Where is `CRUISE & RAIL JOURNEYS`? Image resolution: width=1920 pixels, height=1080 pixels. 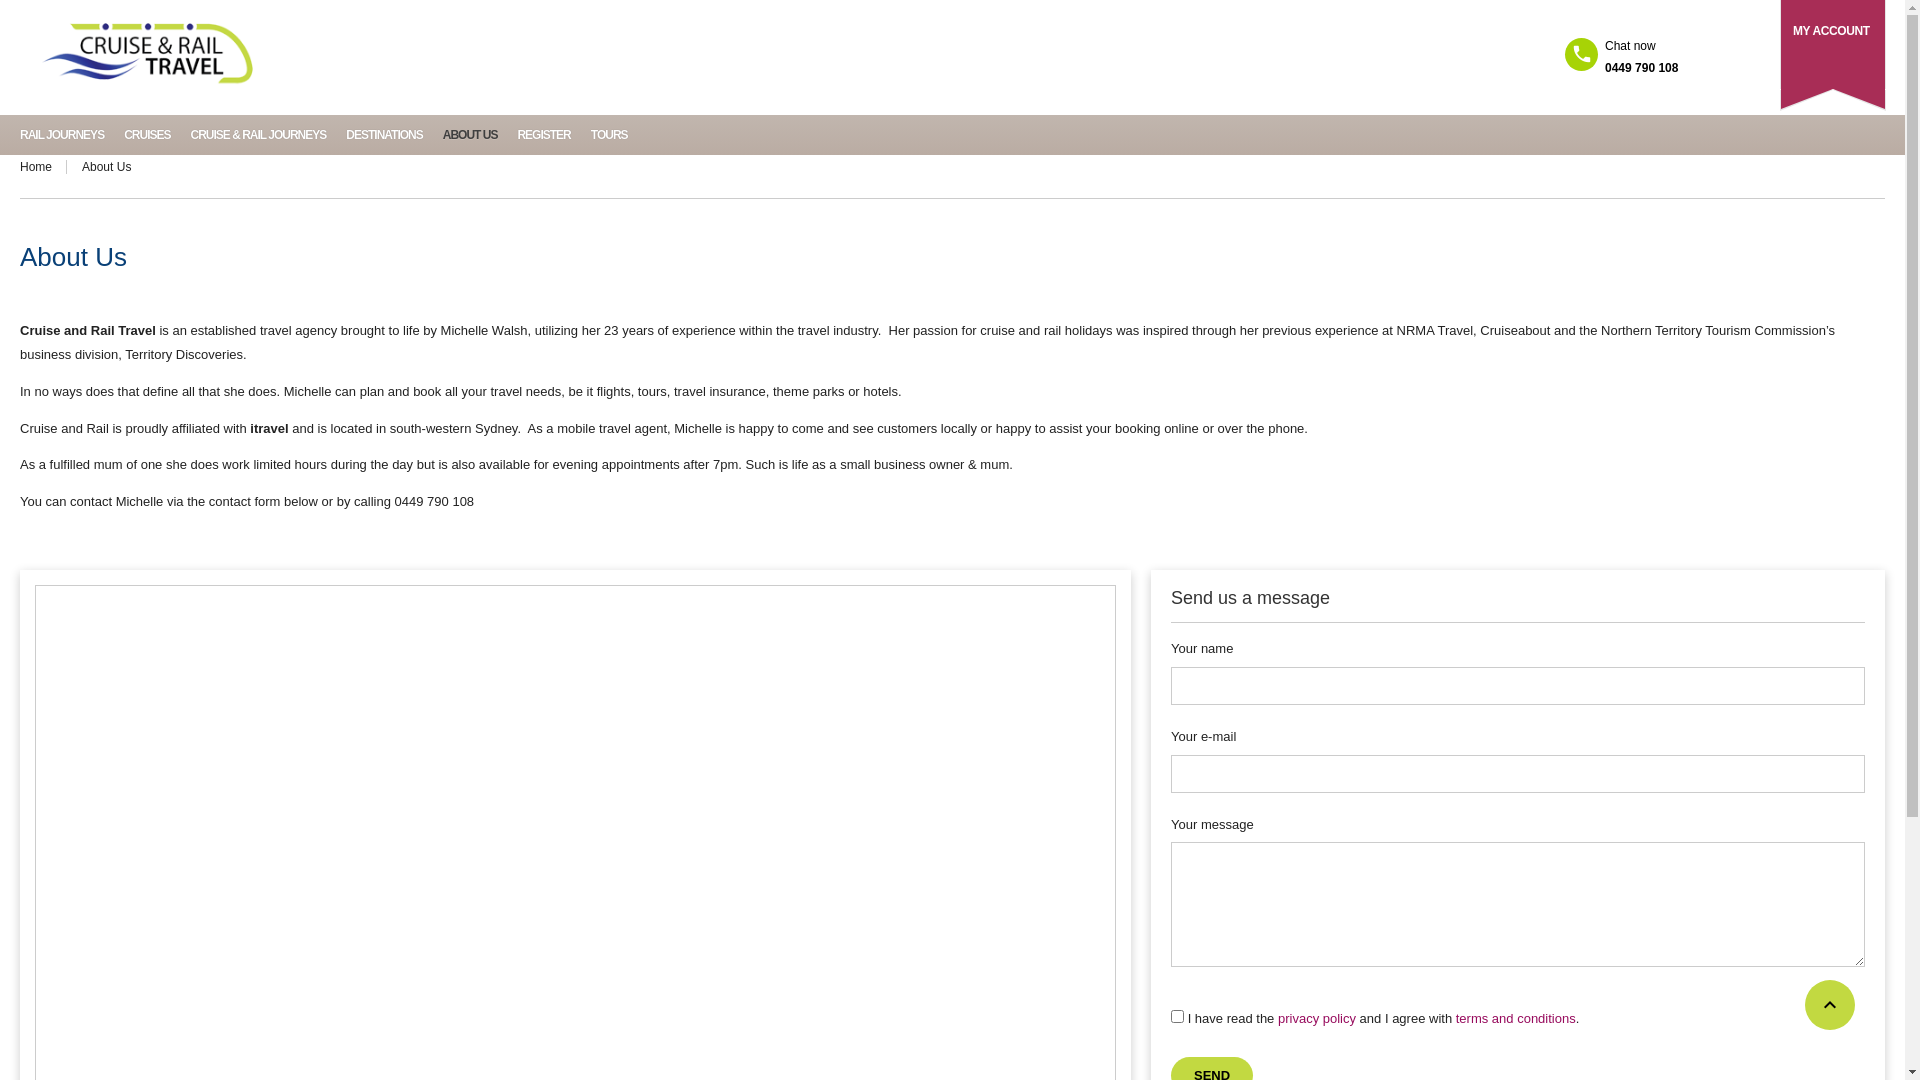 CRUISE & RAIL JOURNEYS is located at coordinates (258, 135).